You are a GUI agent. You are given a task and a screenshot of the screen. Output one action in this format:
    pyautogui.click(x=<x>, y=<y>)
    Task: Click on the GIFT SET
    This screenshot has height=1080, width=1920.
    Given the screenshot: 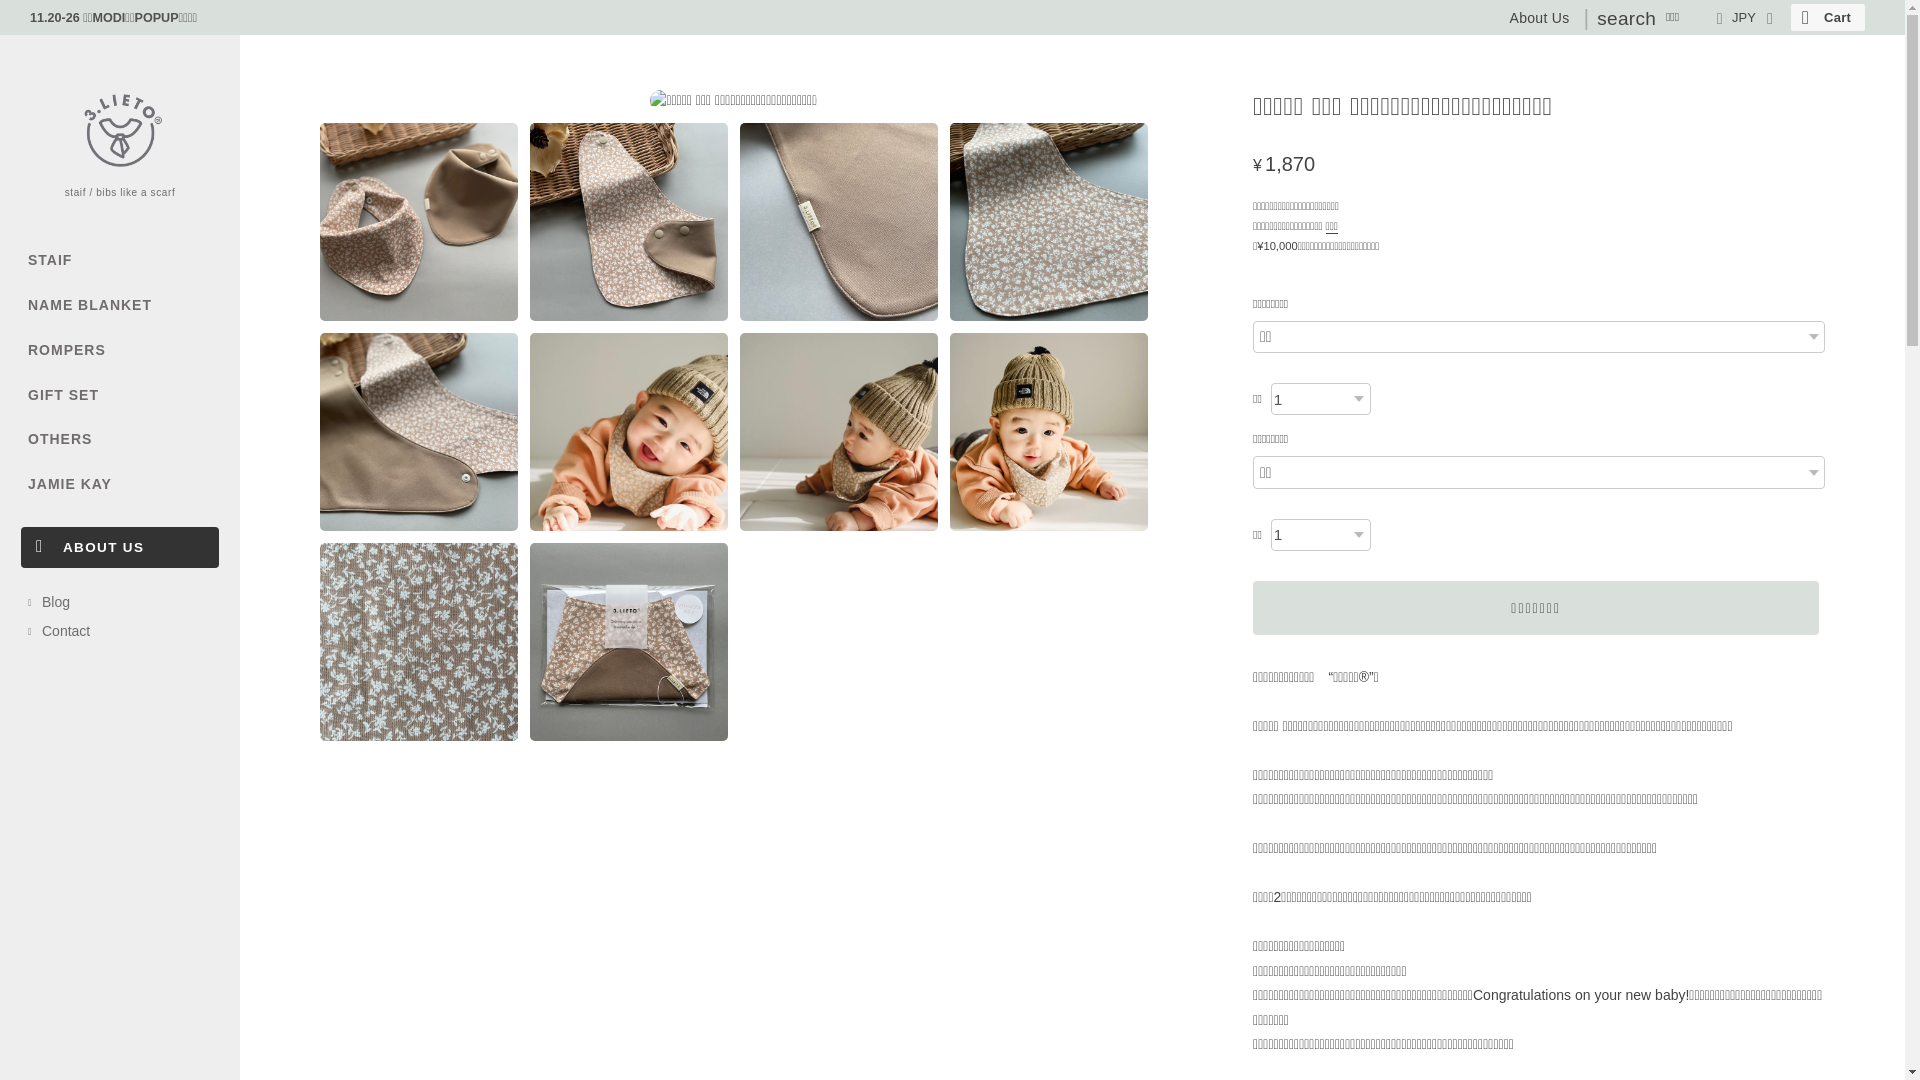 What is the action you would take?
    pyautogui.click(x=120, y=396)
    